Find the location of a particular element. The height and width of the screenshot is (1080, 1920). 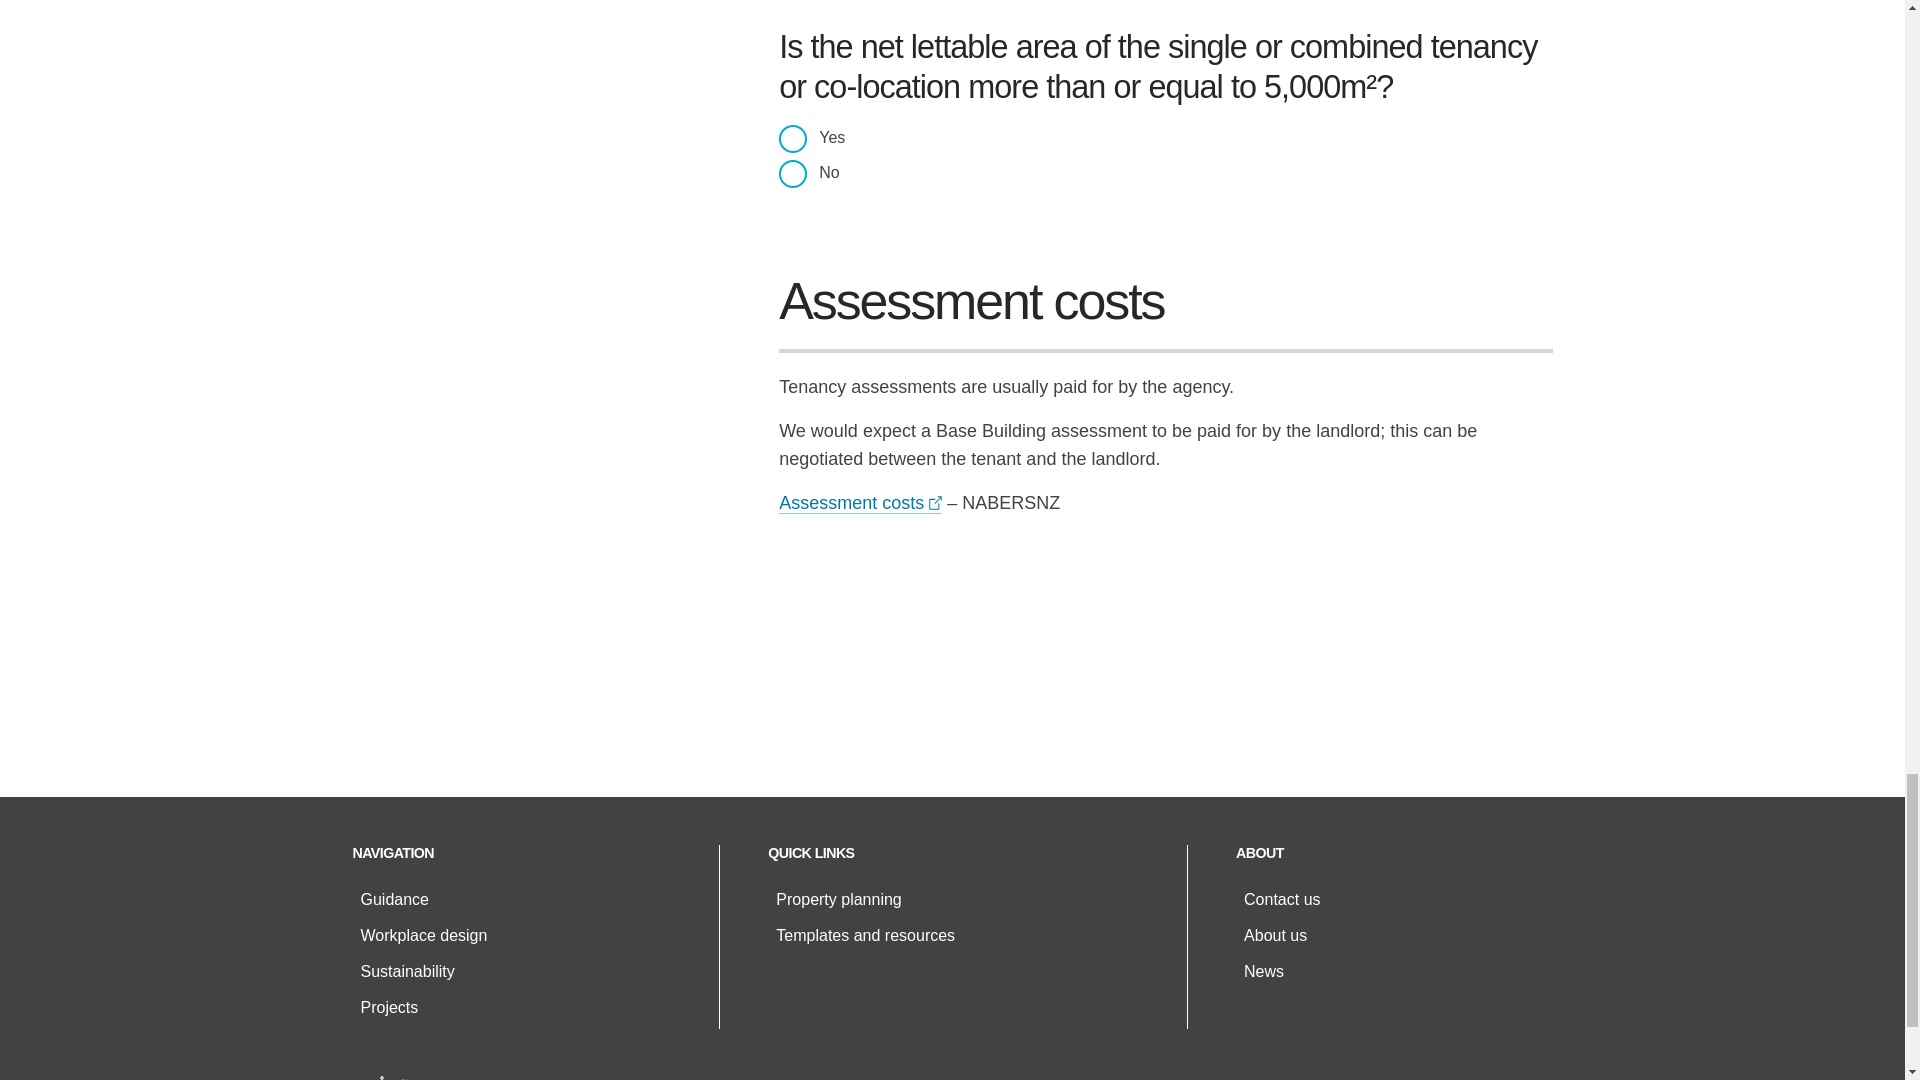

News is located at coordinates (1264, 971).